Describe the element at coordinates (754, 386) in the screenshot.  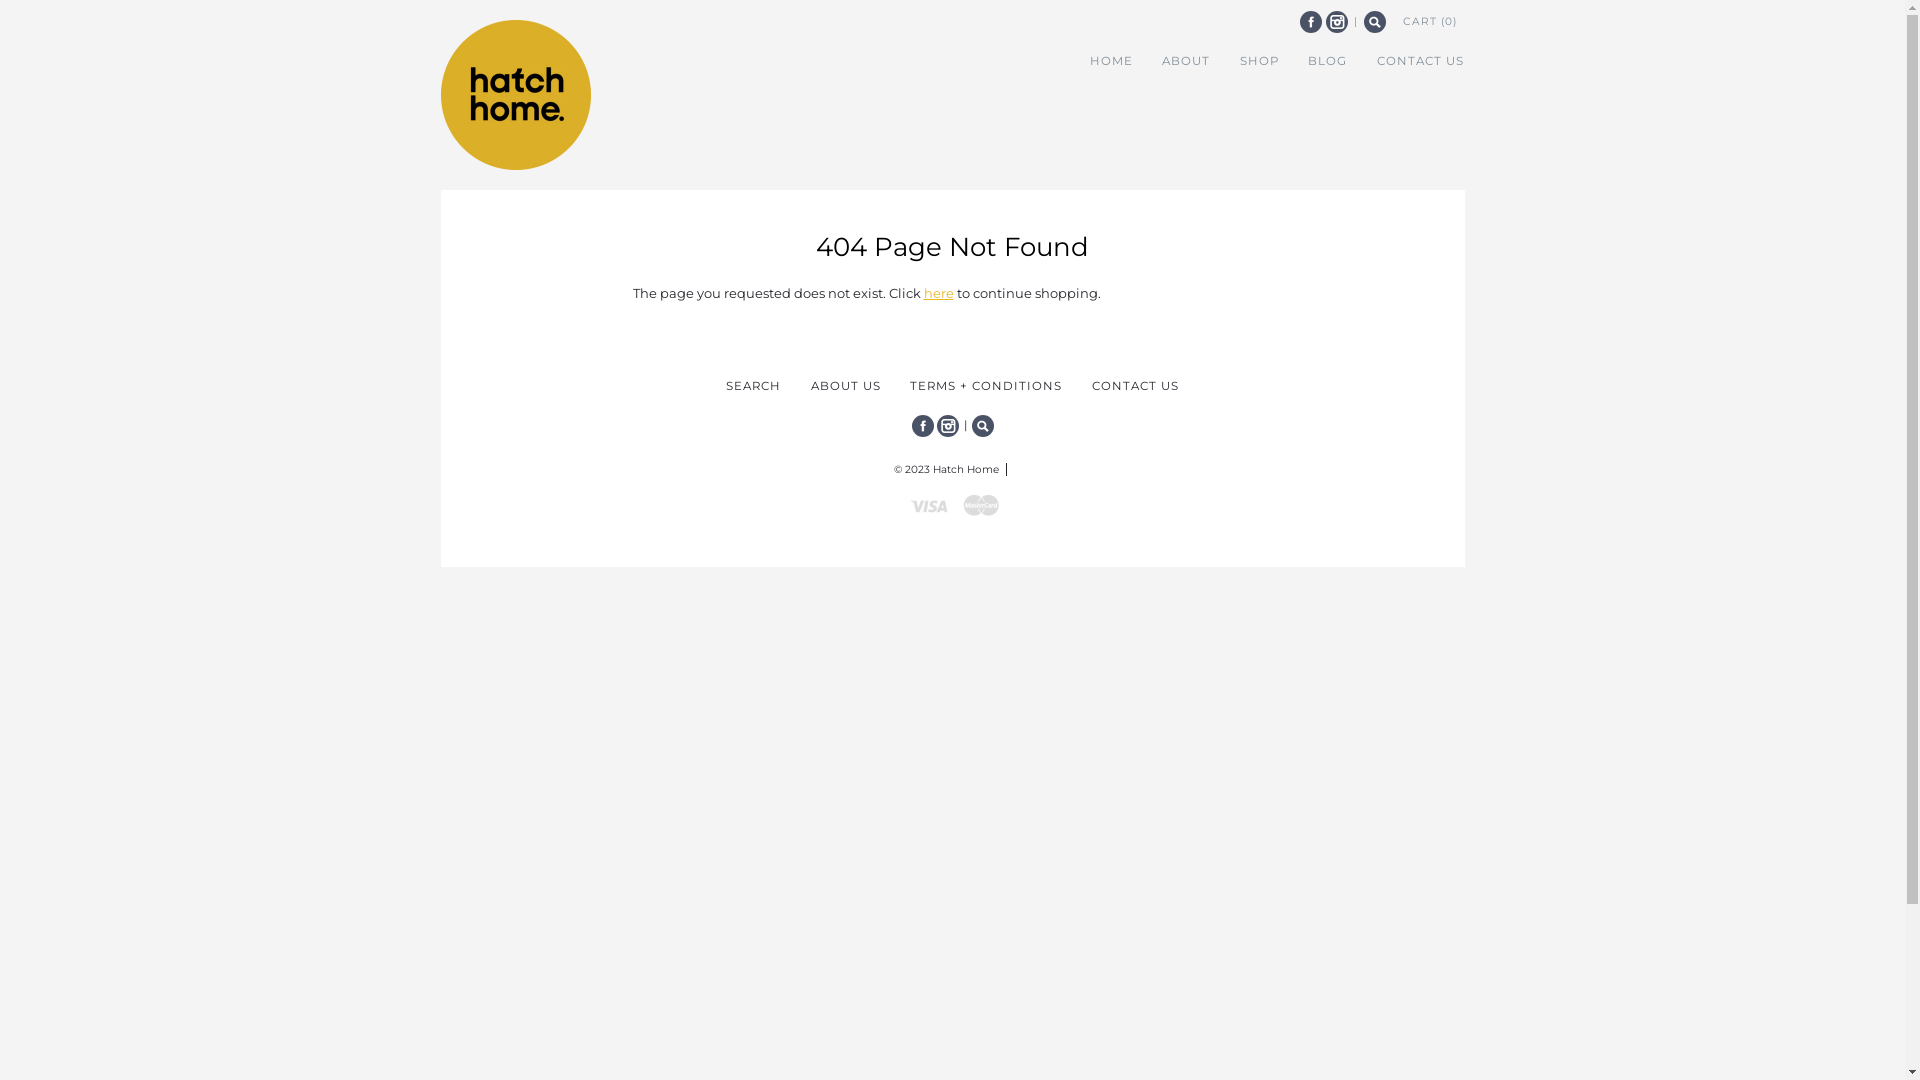
I see `SEARCH` at that location.